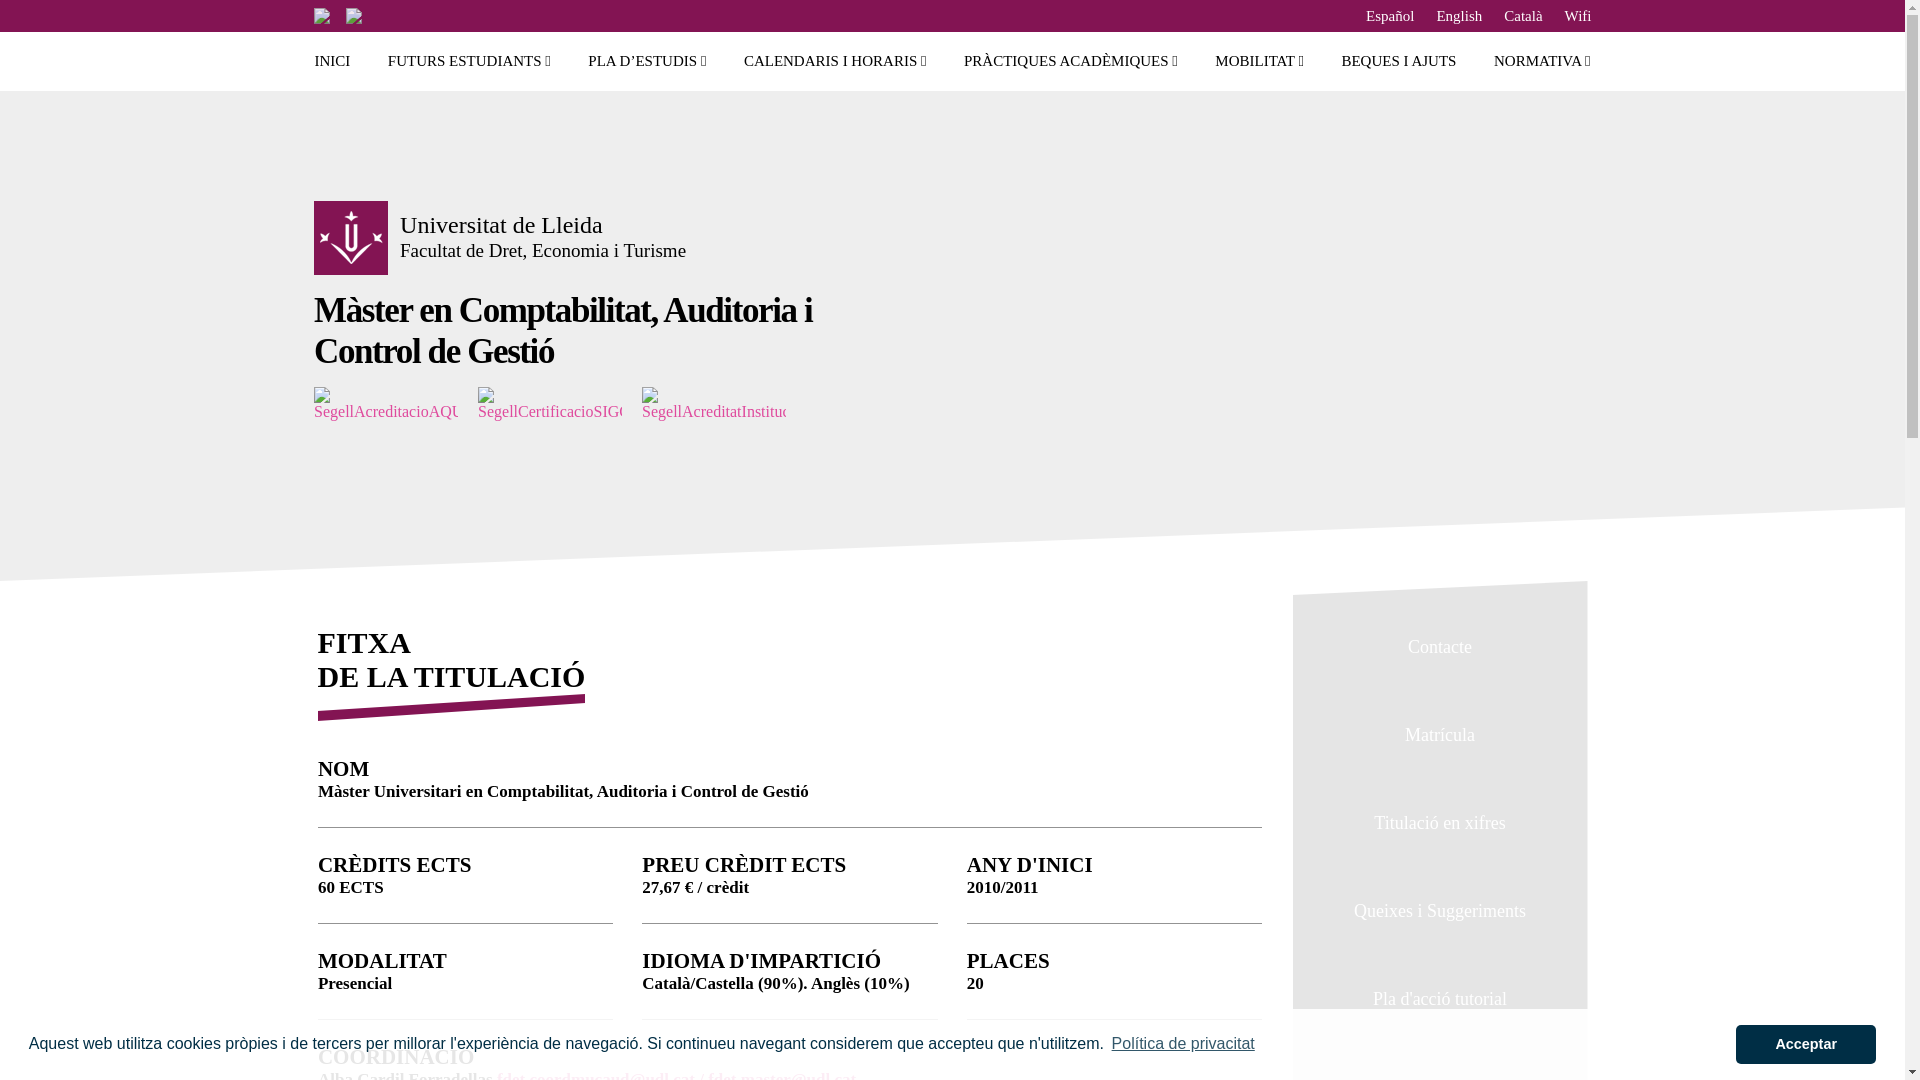 This screenshot has width=1920, height=1080. What do you see at coordinates (1542, 62) in the screenshot?
I see `NORMATIVA` at bounding box center [1542, 62].